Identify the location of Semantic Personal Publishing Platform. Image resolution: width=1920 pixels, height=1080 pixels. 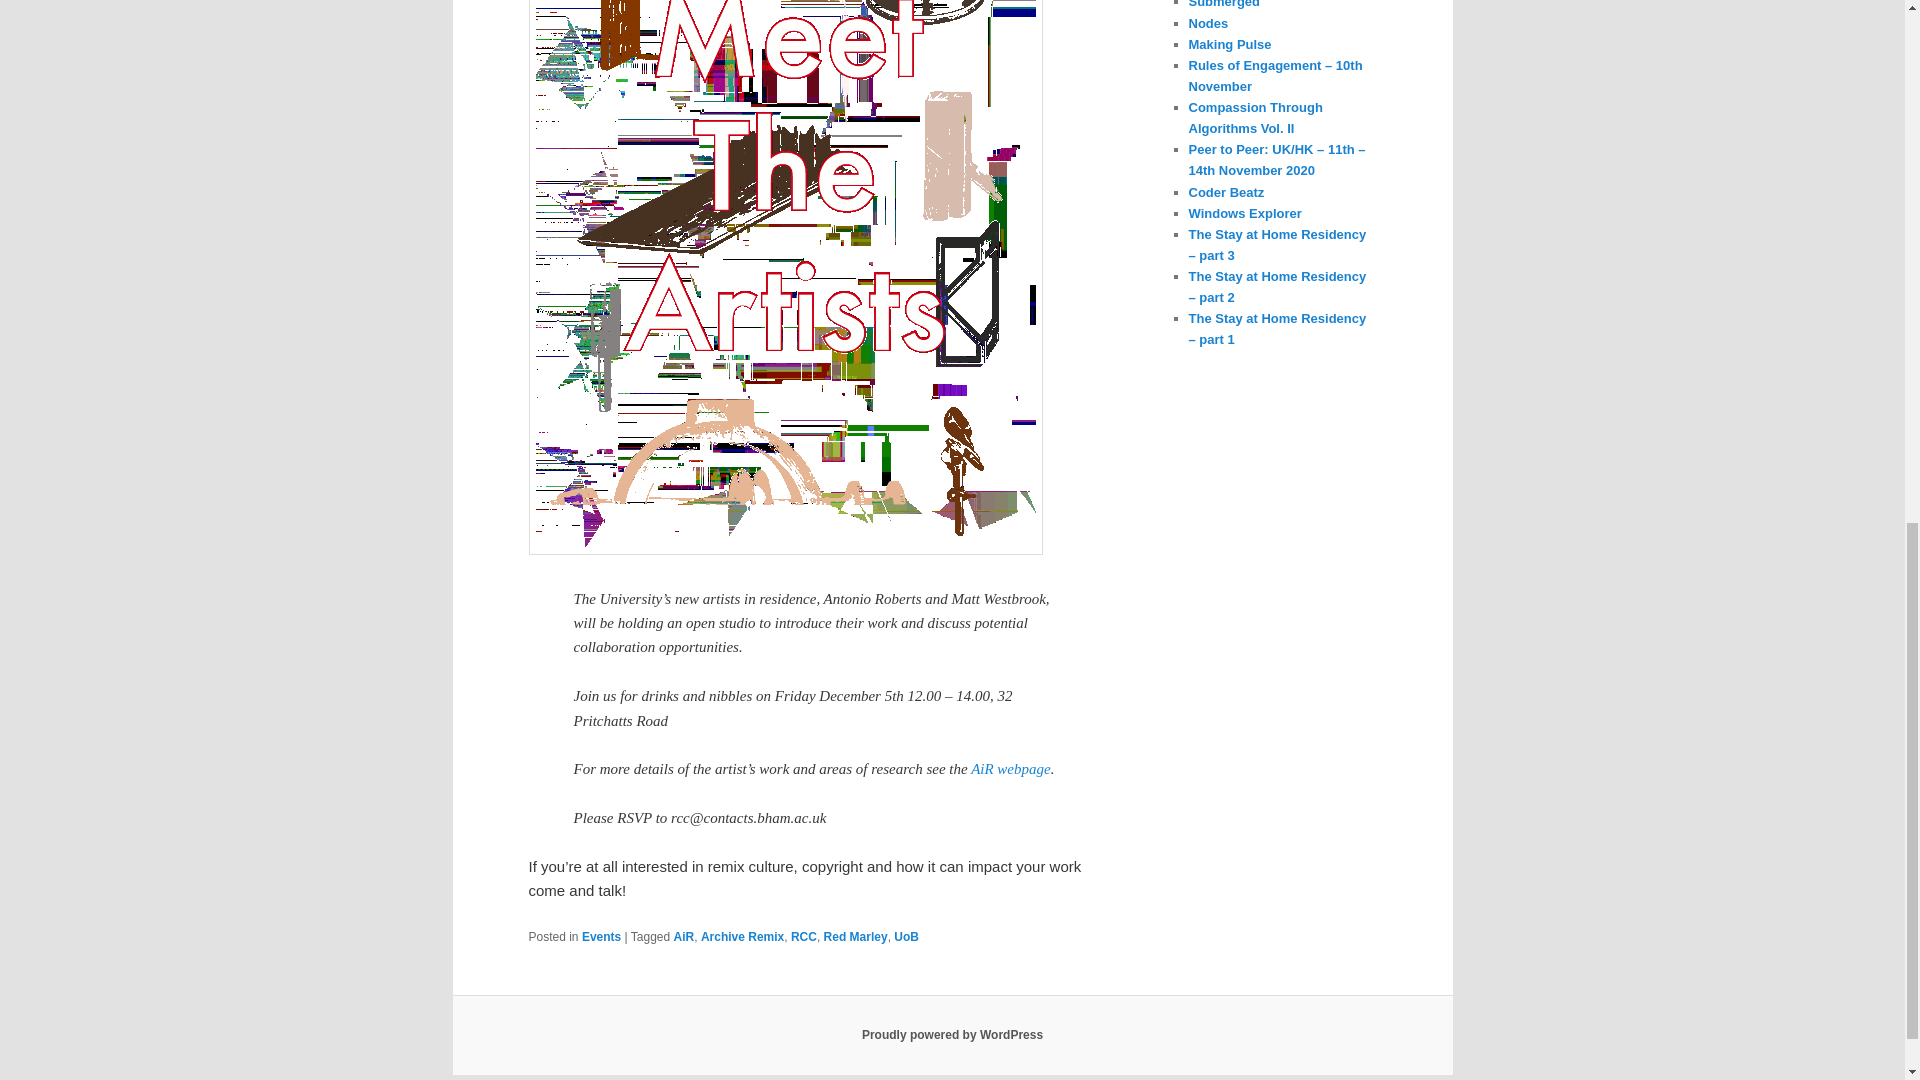
(952, 1035).